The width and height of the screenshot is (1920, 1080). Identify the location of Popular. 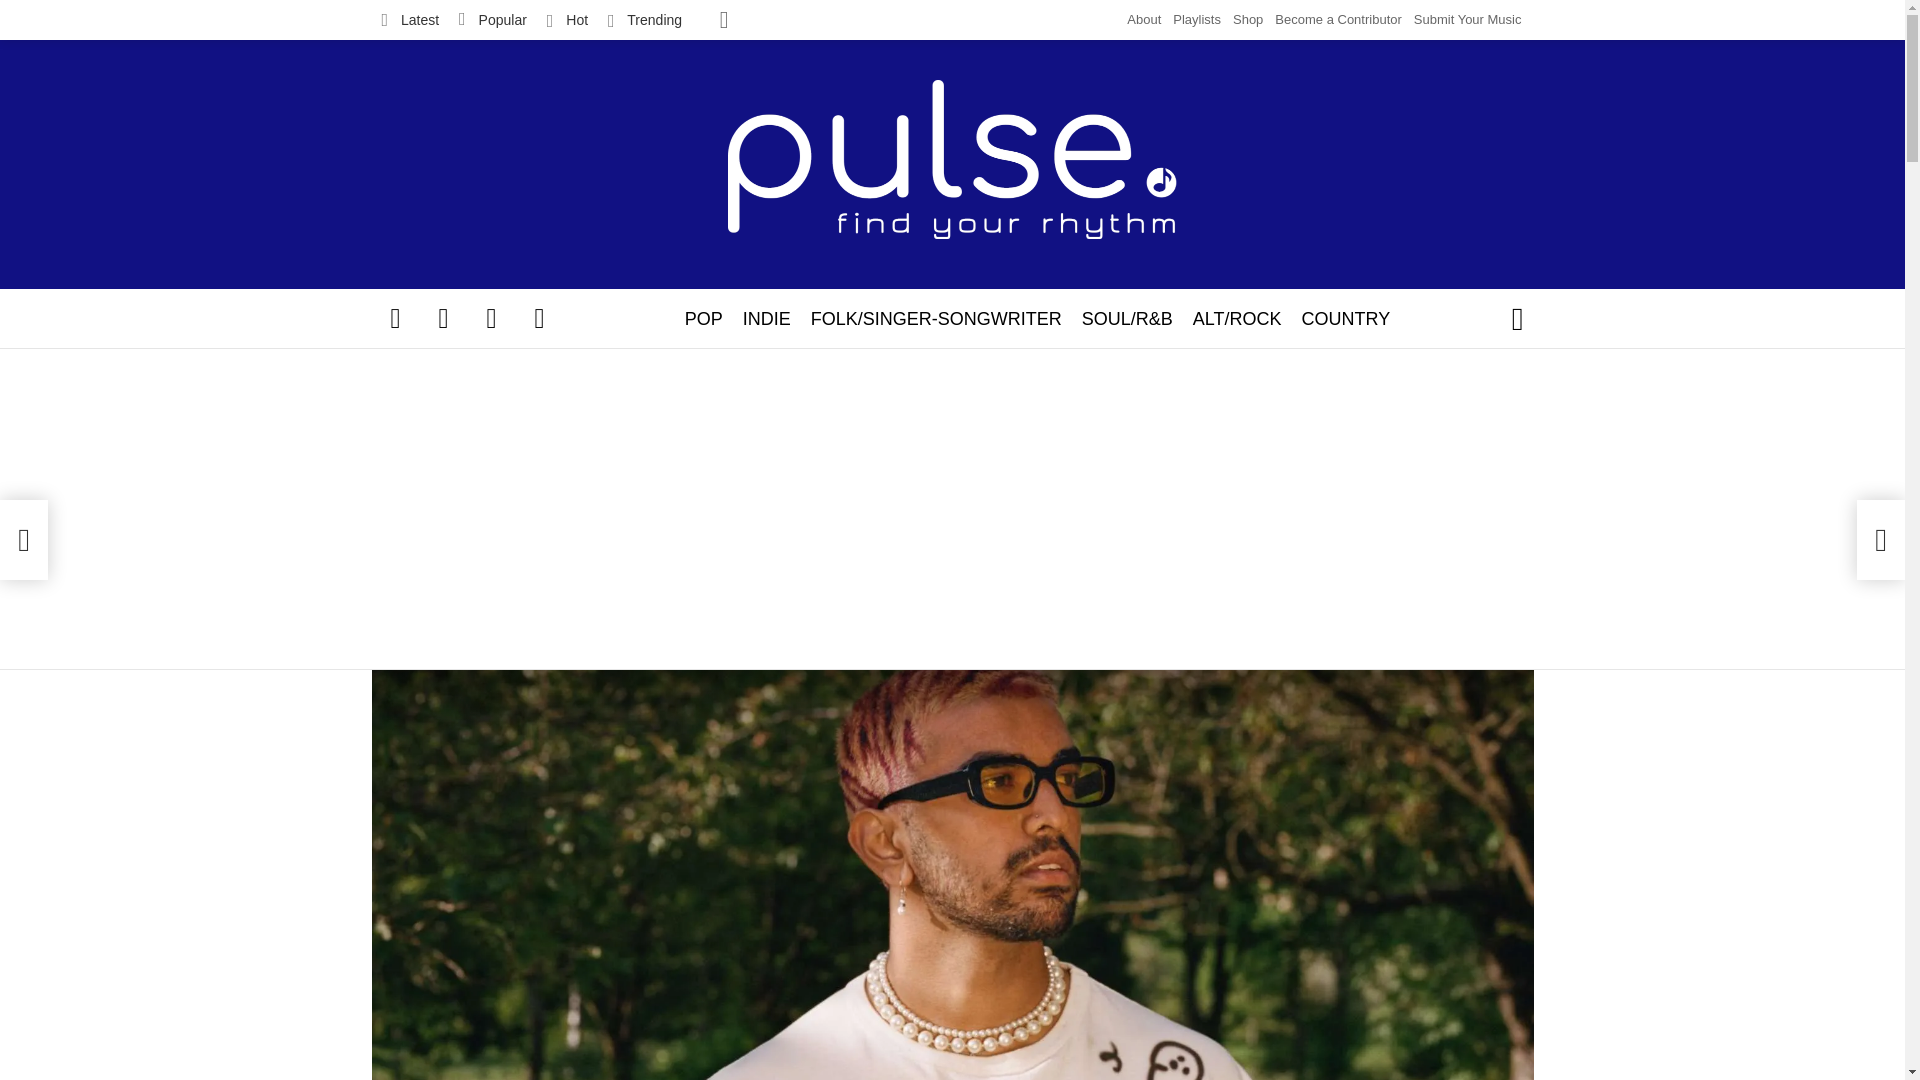
(493, 20).